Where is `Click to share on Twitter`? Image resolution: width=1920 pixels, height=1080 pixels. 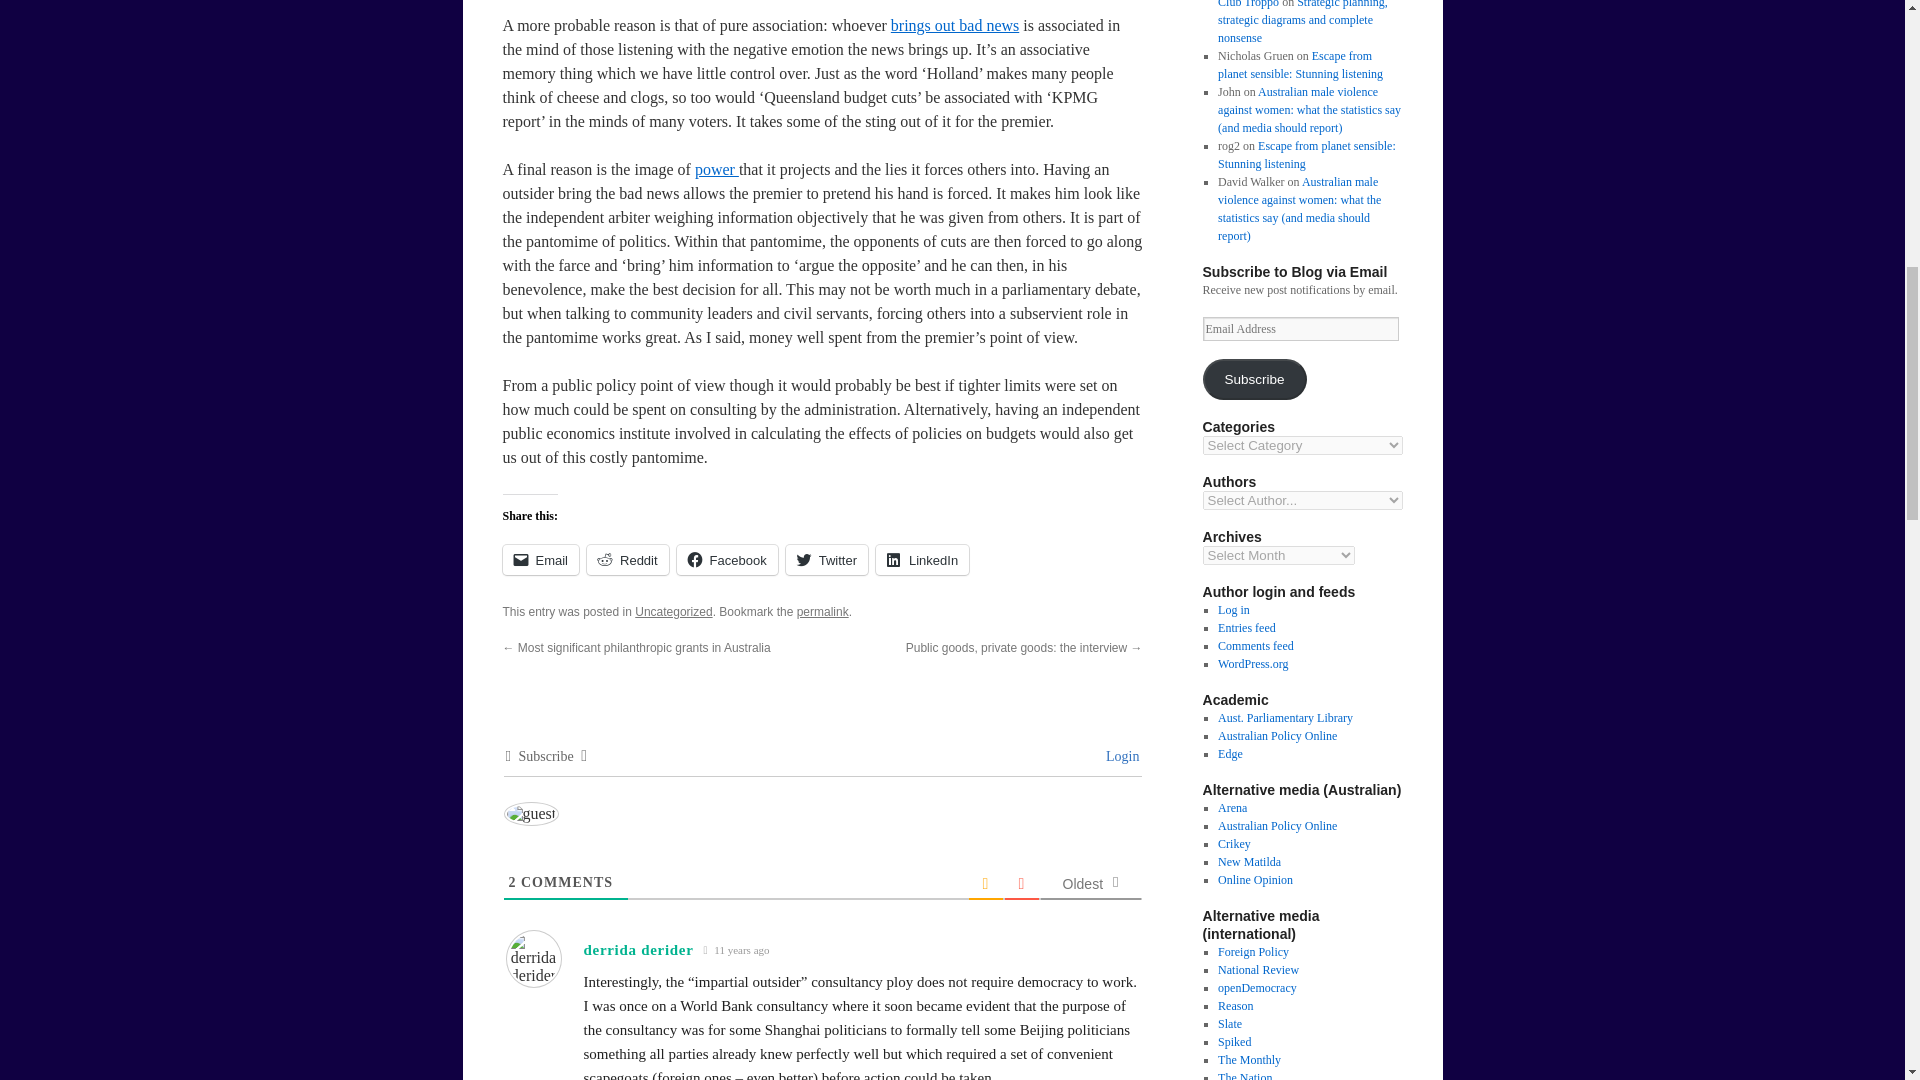
Click to share on Twitter is located at coordinates (826, 560).